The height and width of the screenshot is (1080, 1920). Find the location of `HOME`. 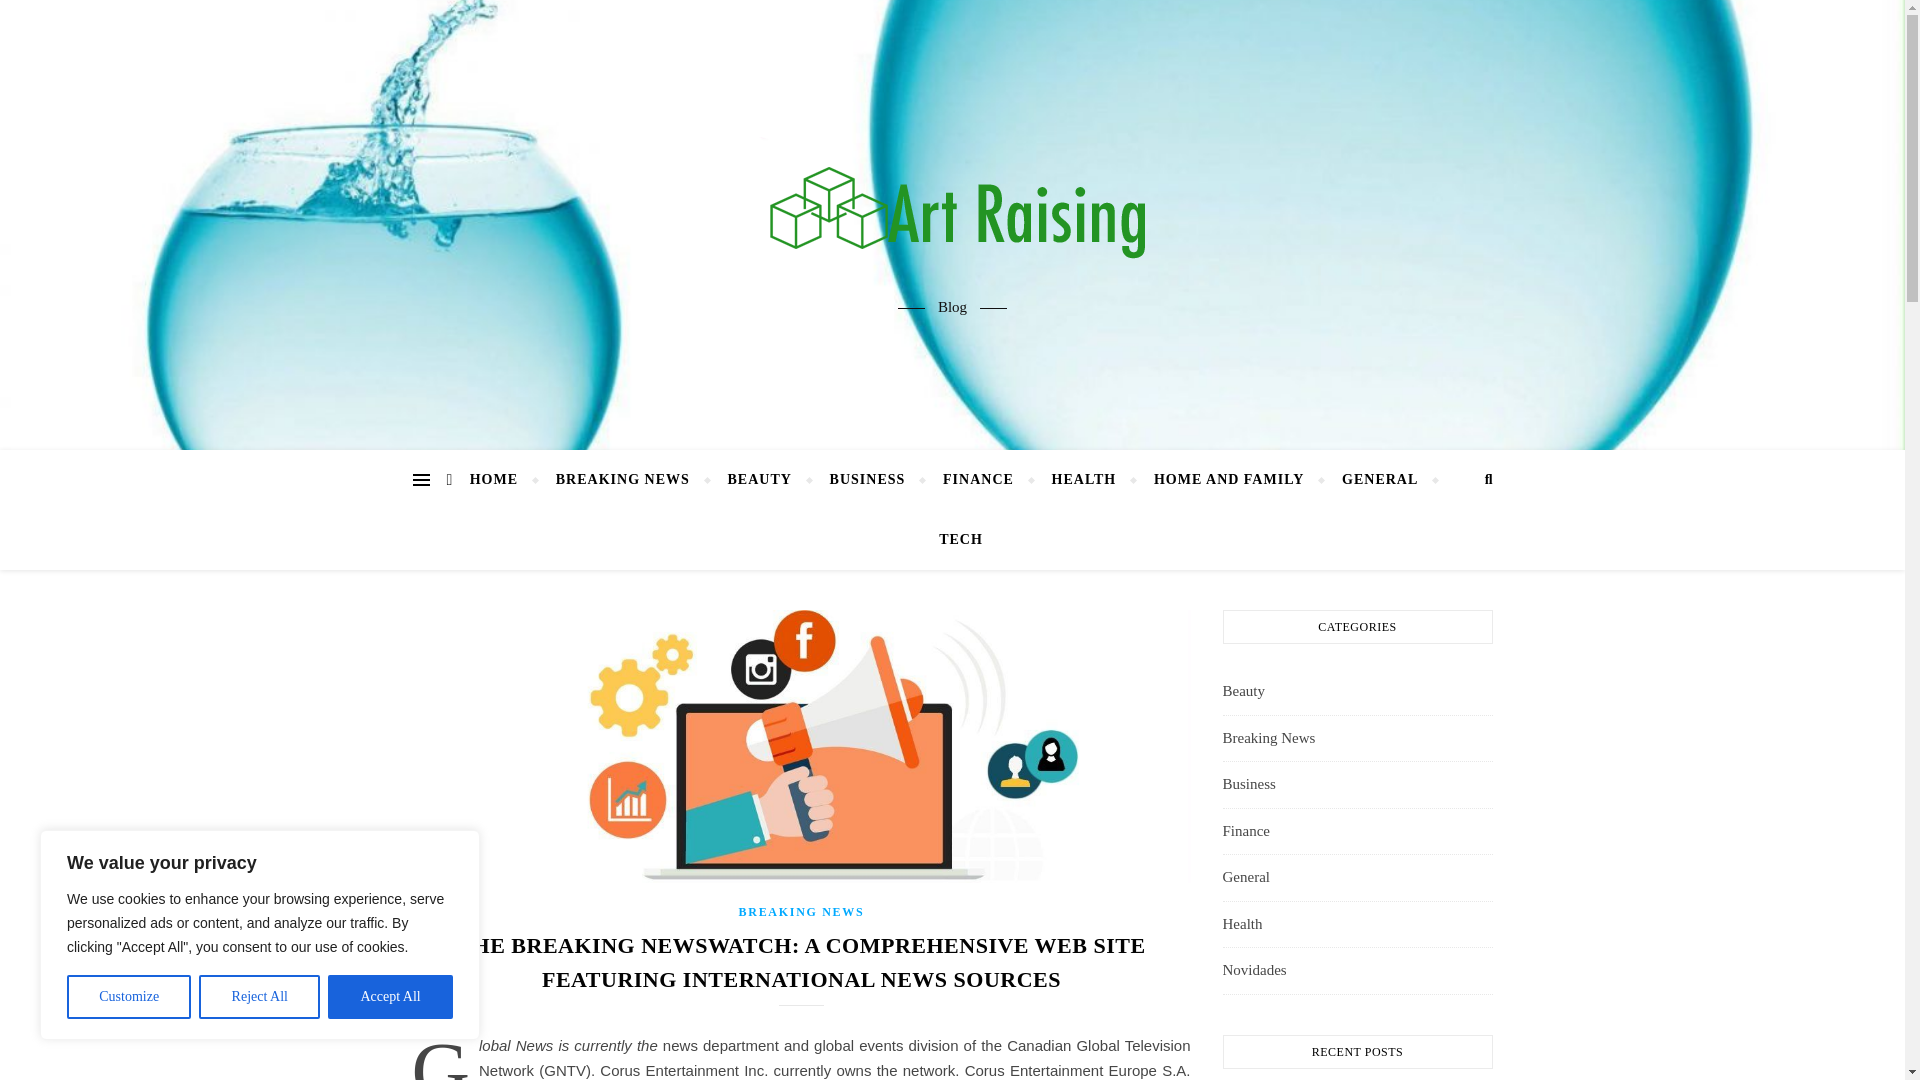

HOME is located at coordinates (502, 480).